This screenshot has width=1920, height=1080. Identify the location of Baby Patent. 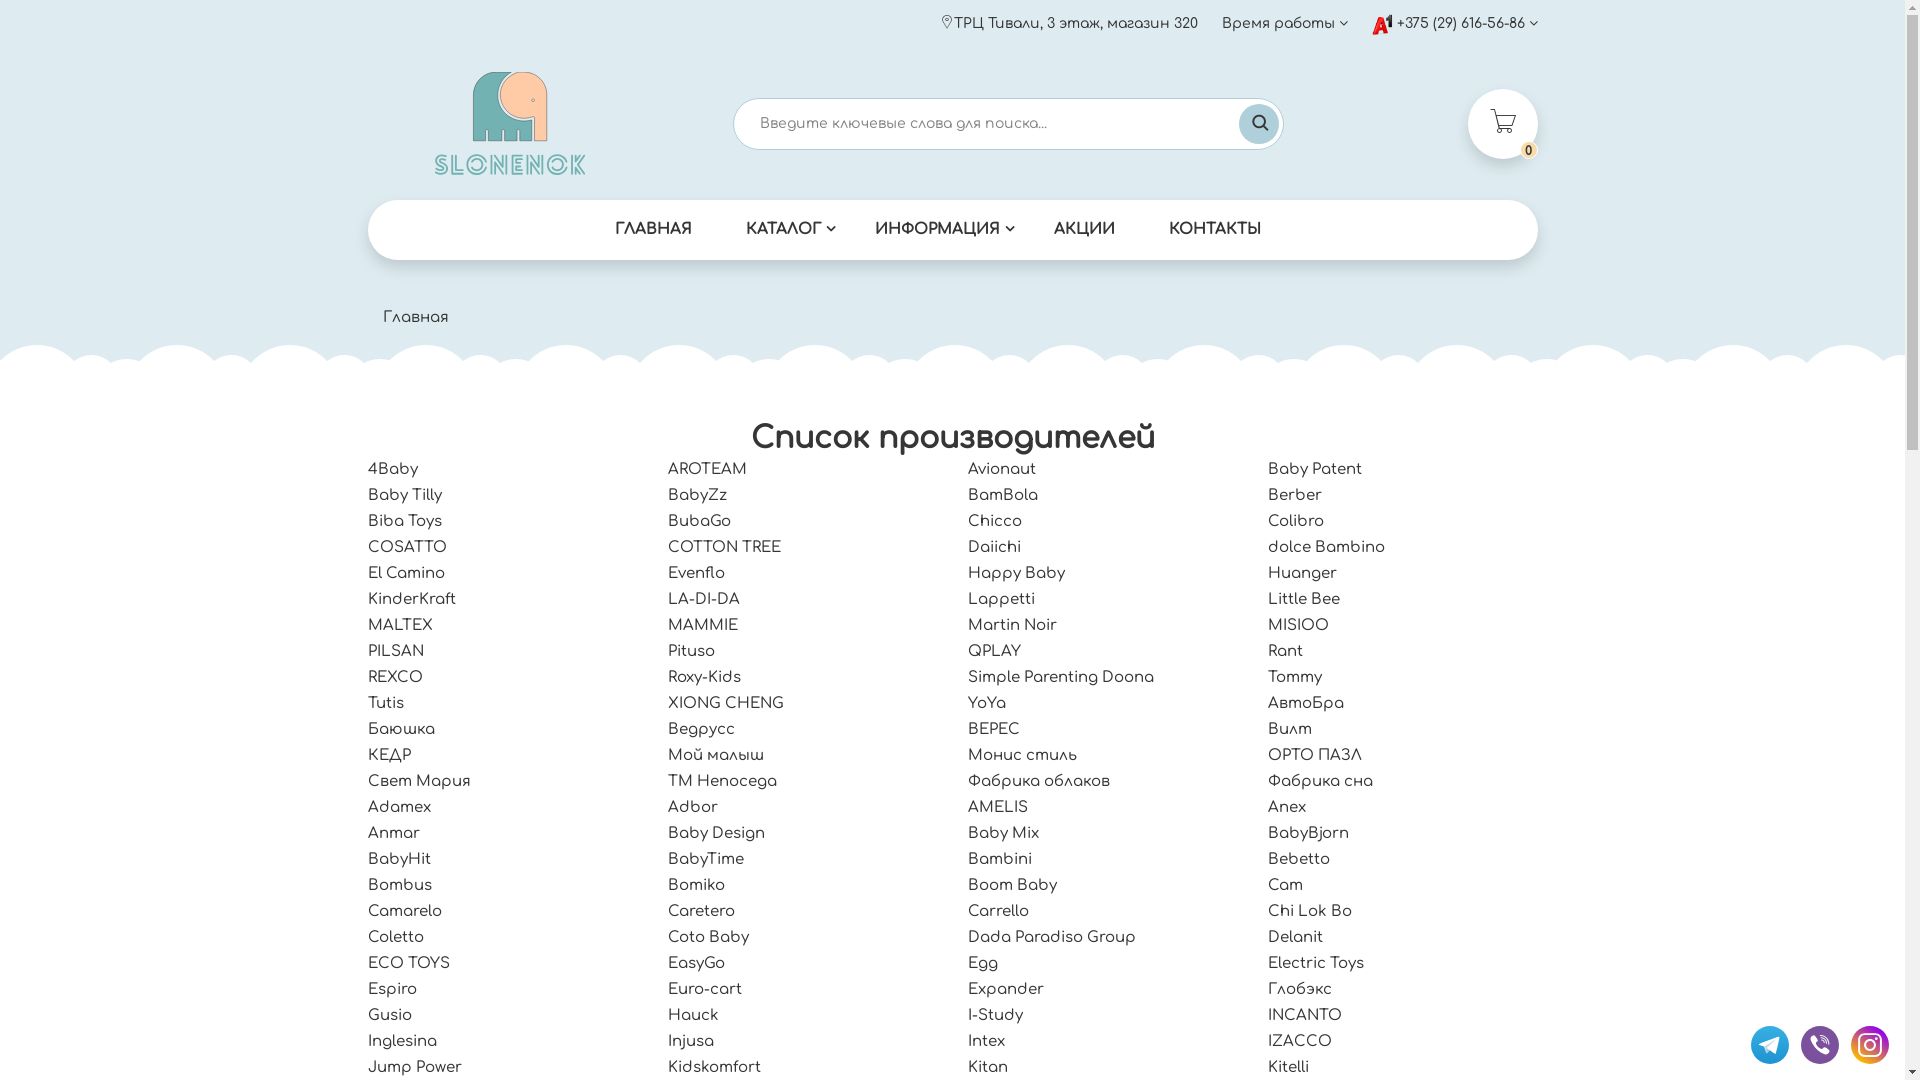
(1315, 470).